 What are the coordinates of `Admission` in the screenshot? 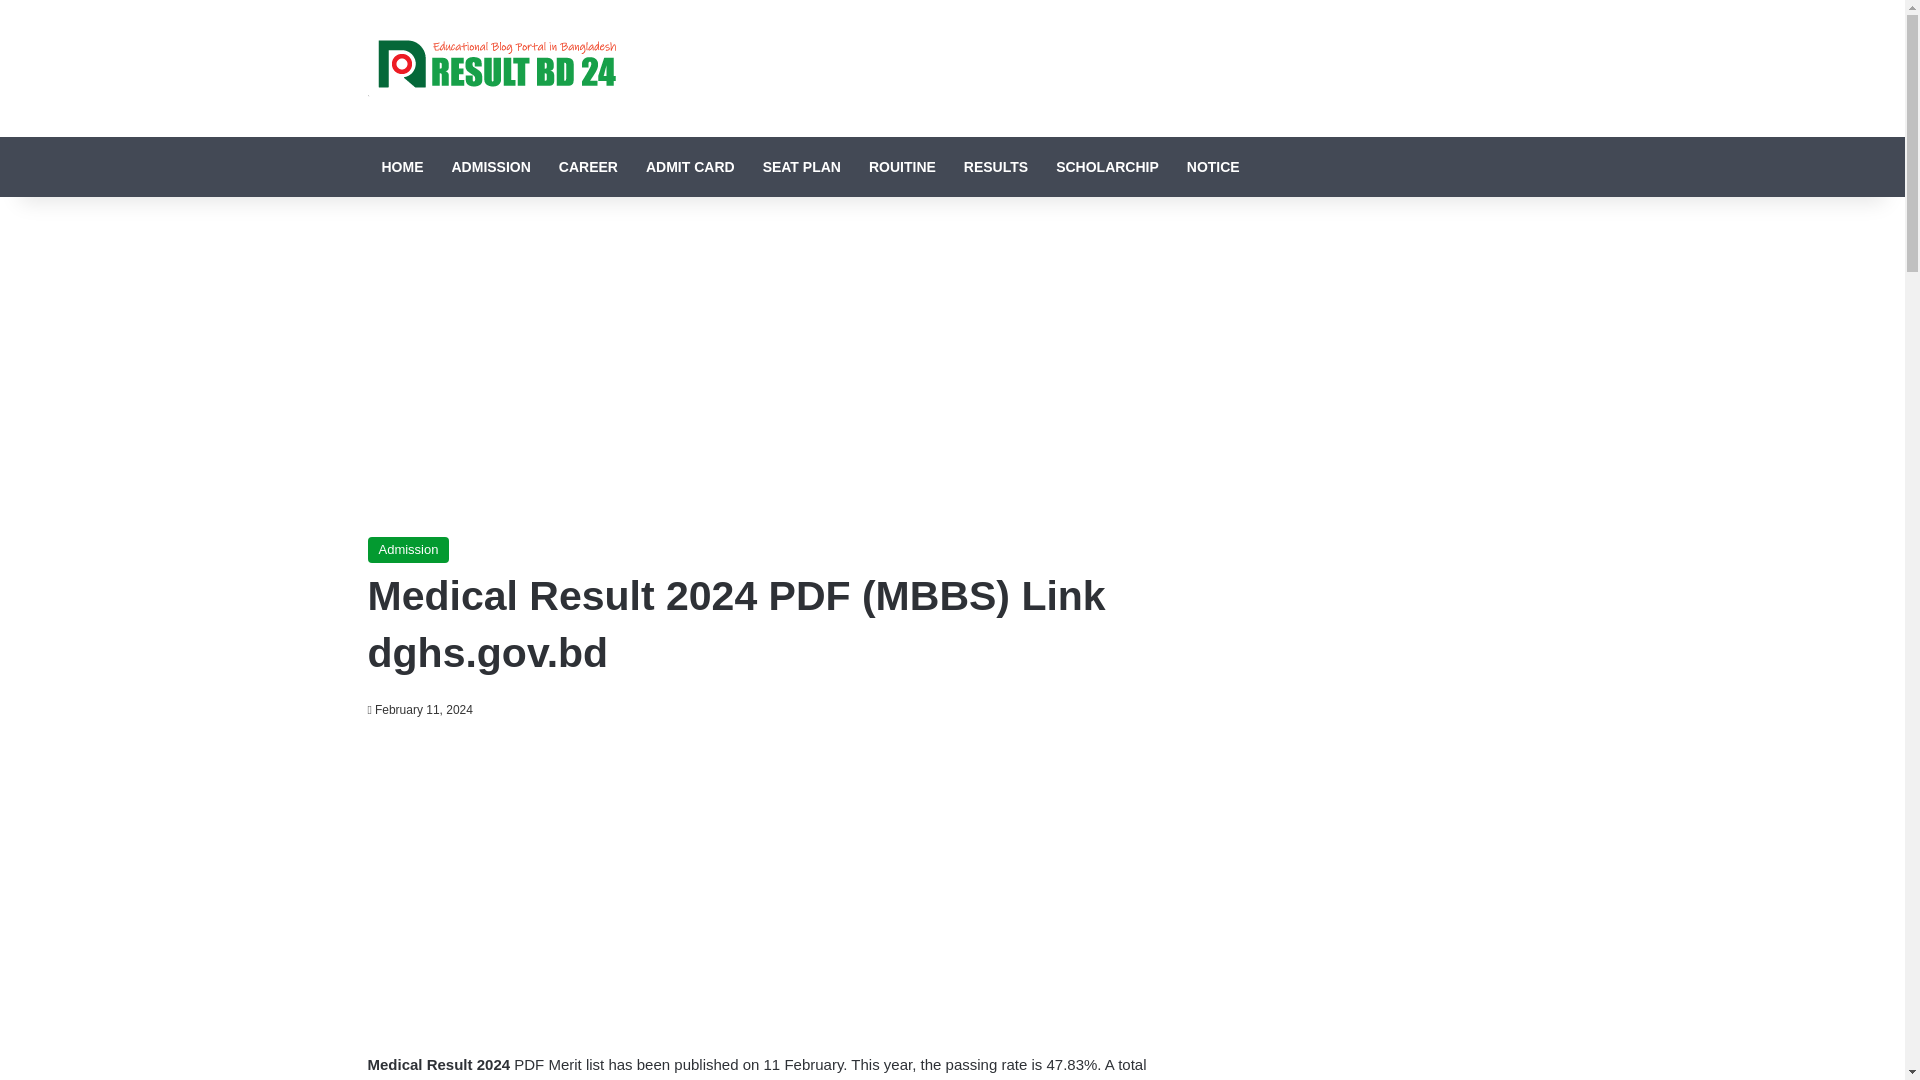 It's located at (408, 549).